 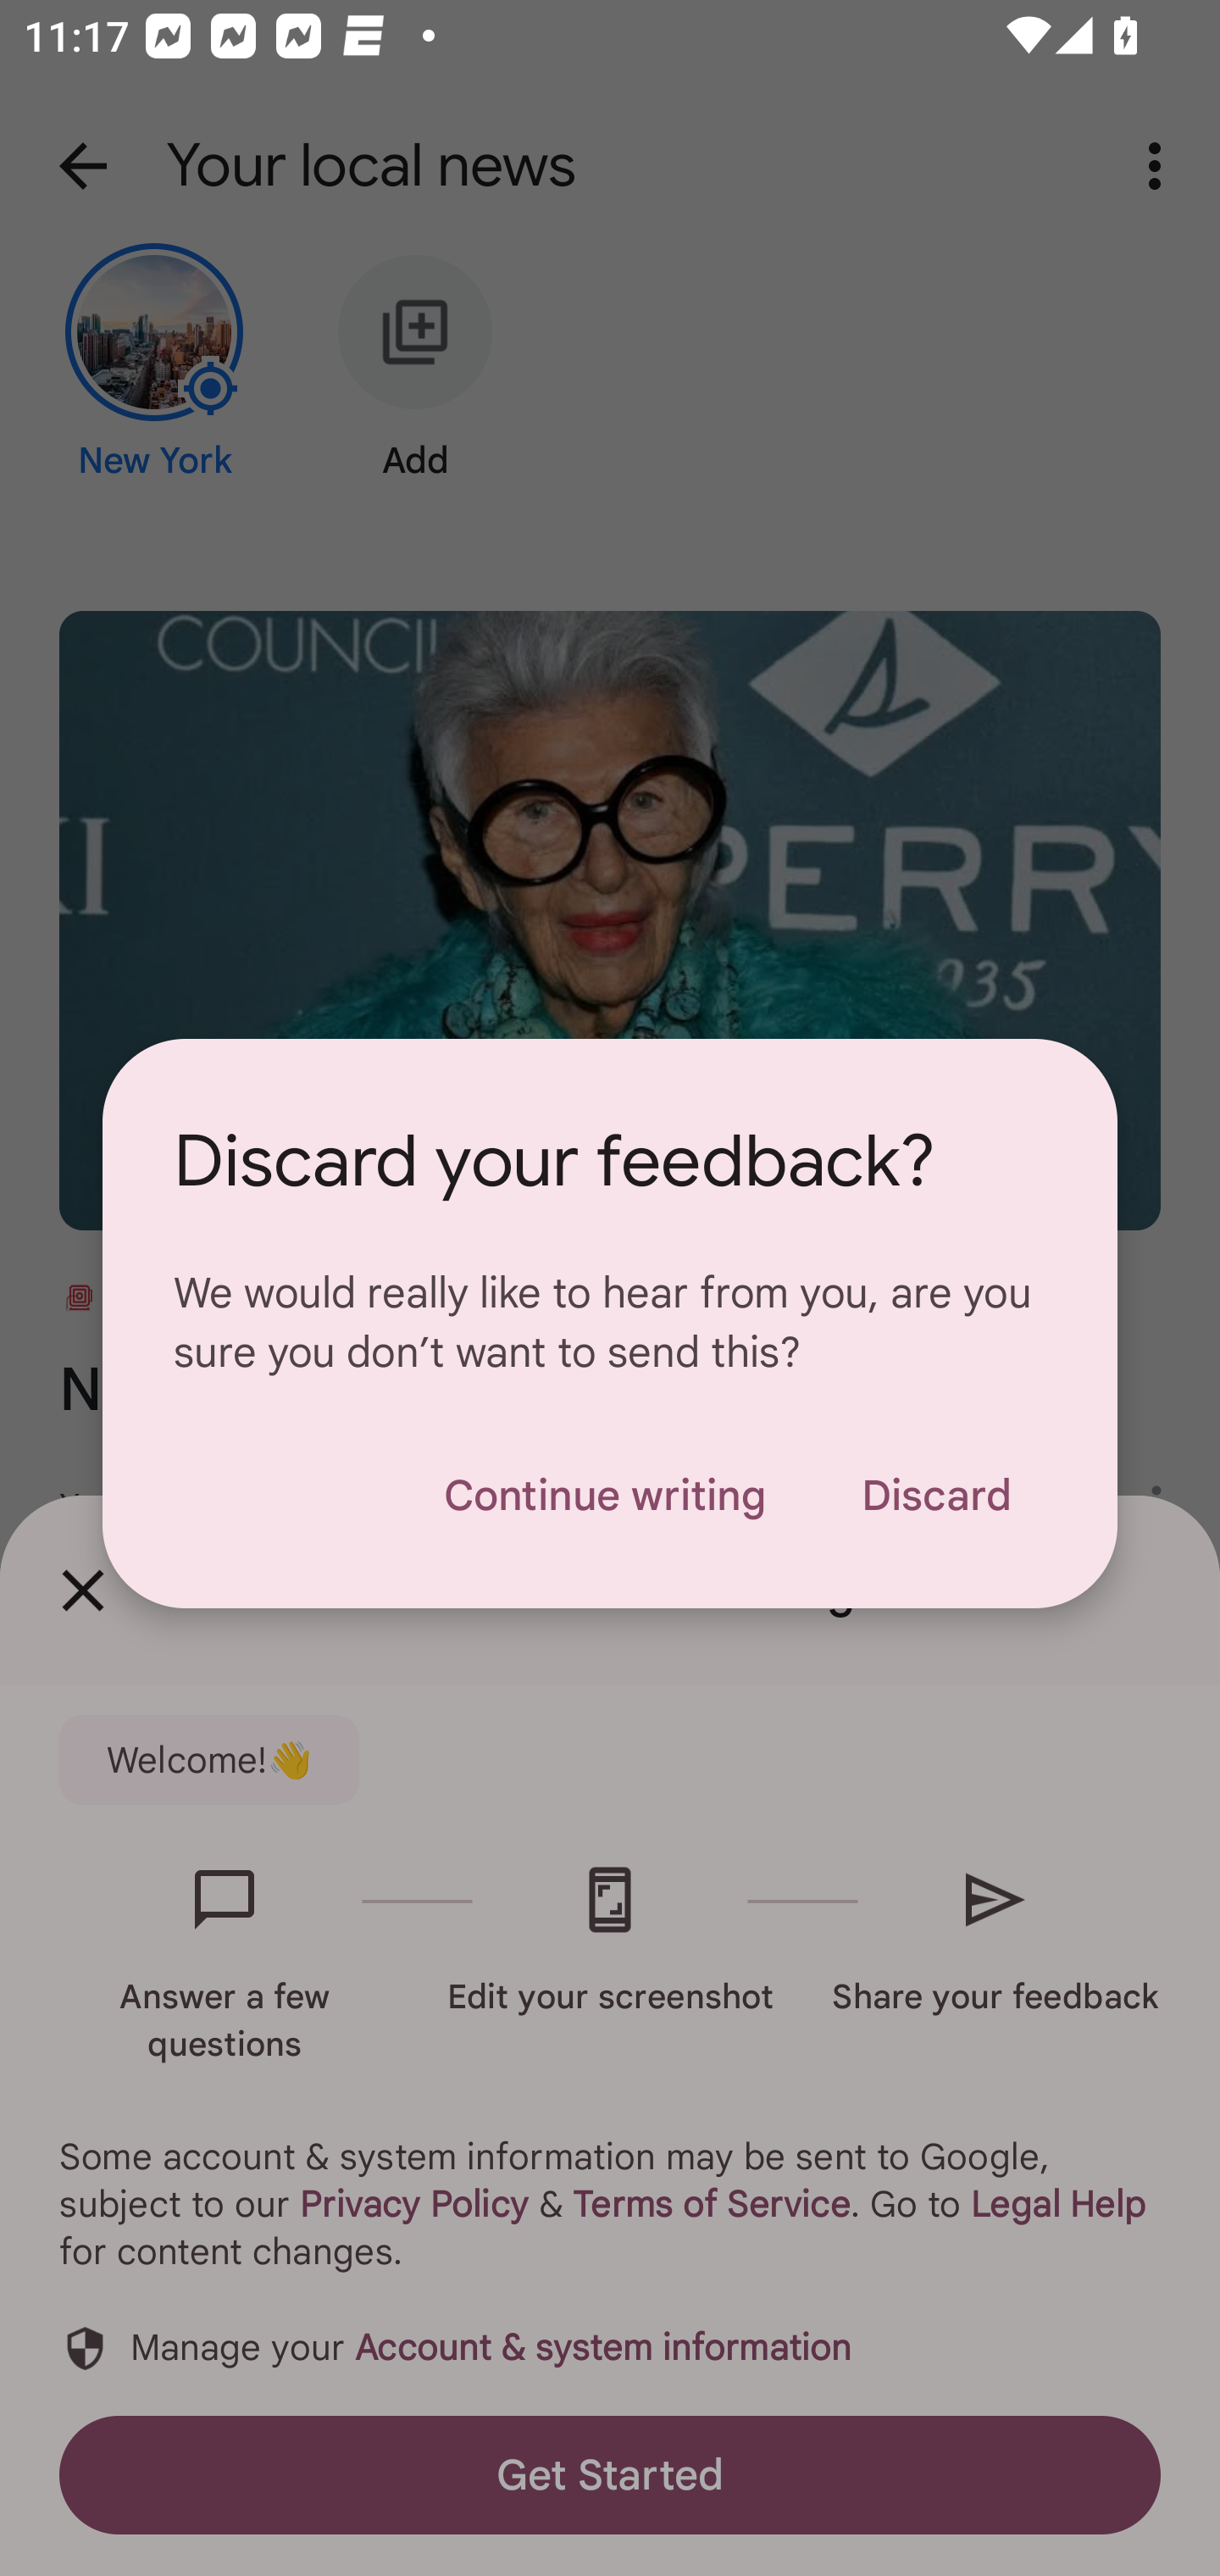 I want to click on Continue writing, so click(x=604, y=1495).